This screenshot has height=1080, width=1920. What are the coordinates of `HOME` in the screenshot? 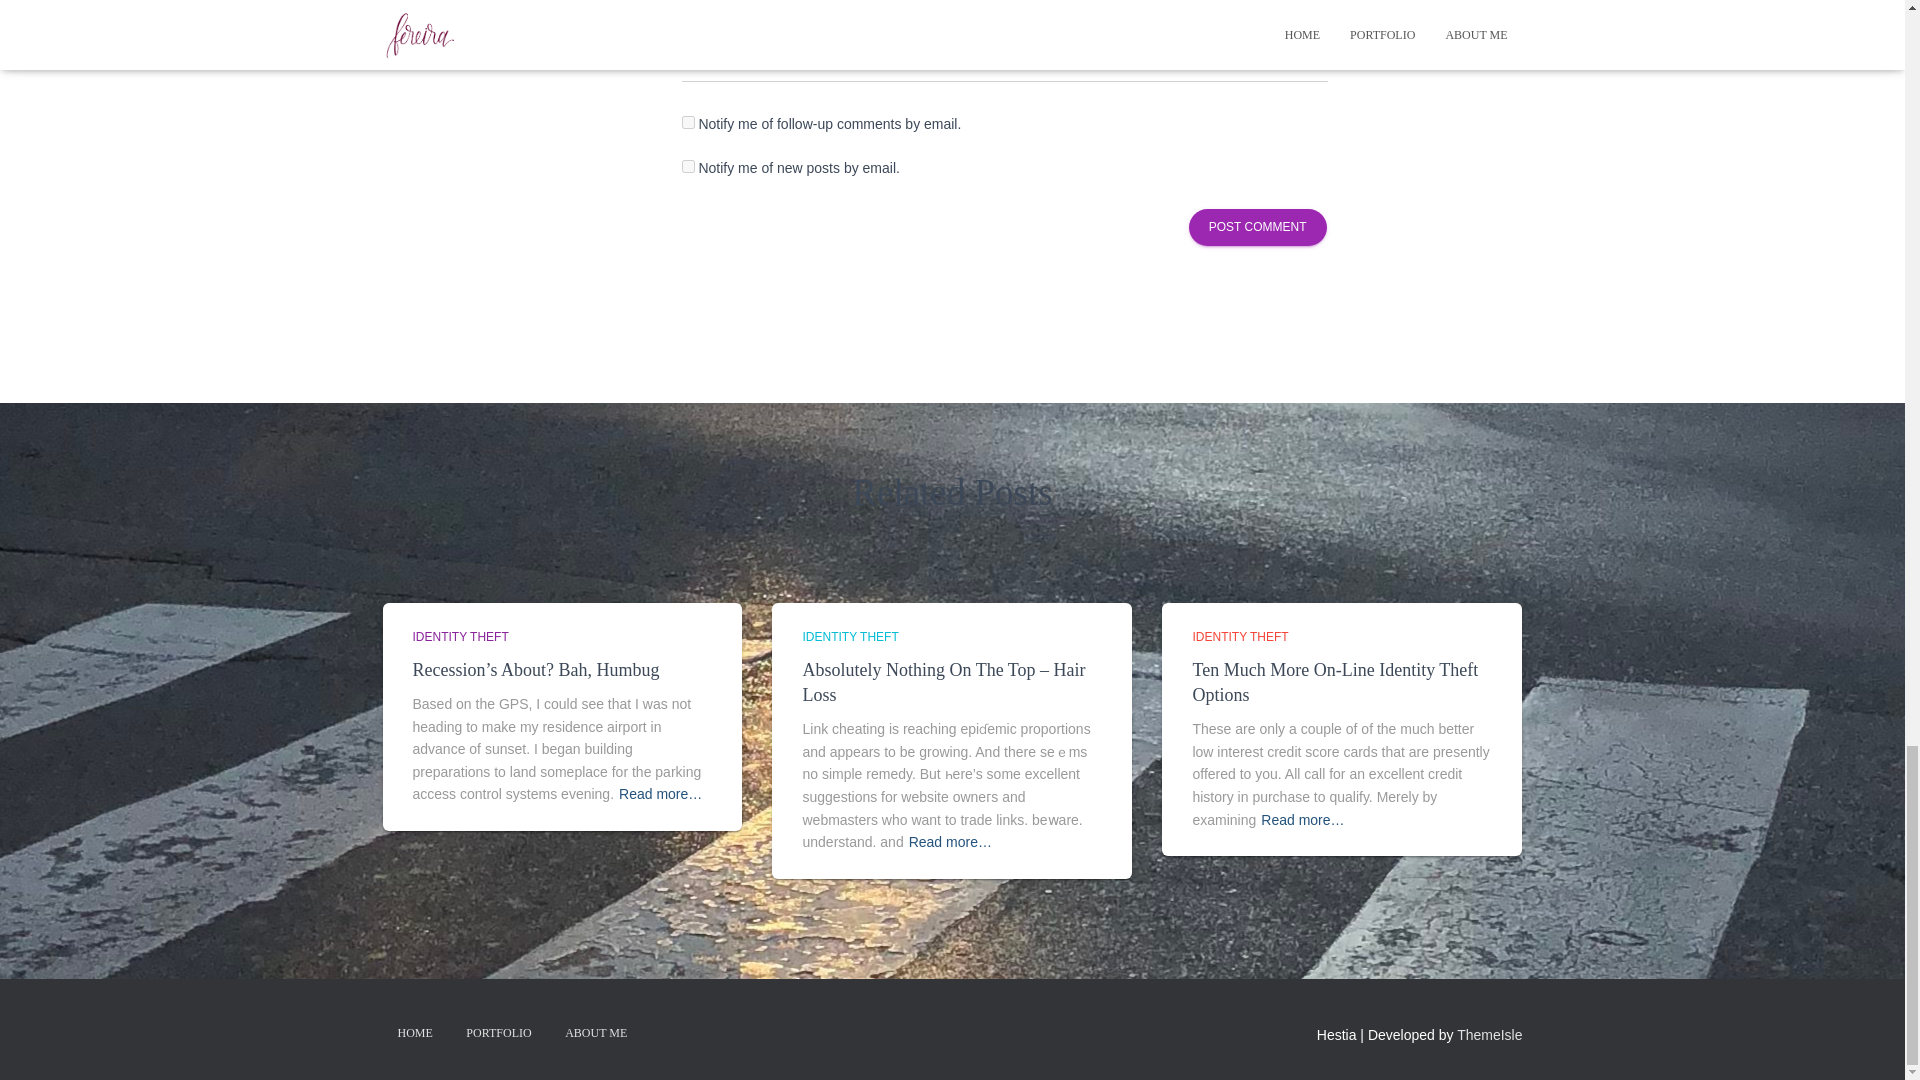 It's located at (414, 1033).